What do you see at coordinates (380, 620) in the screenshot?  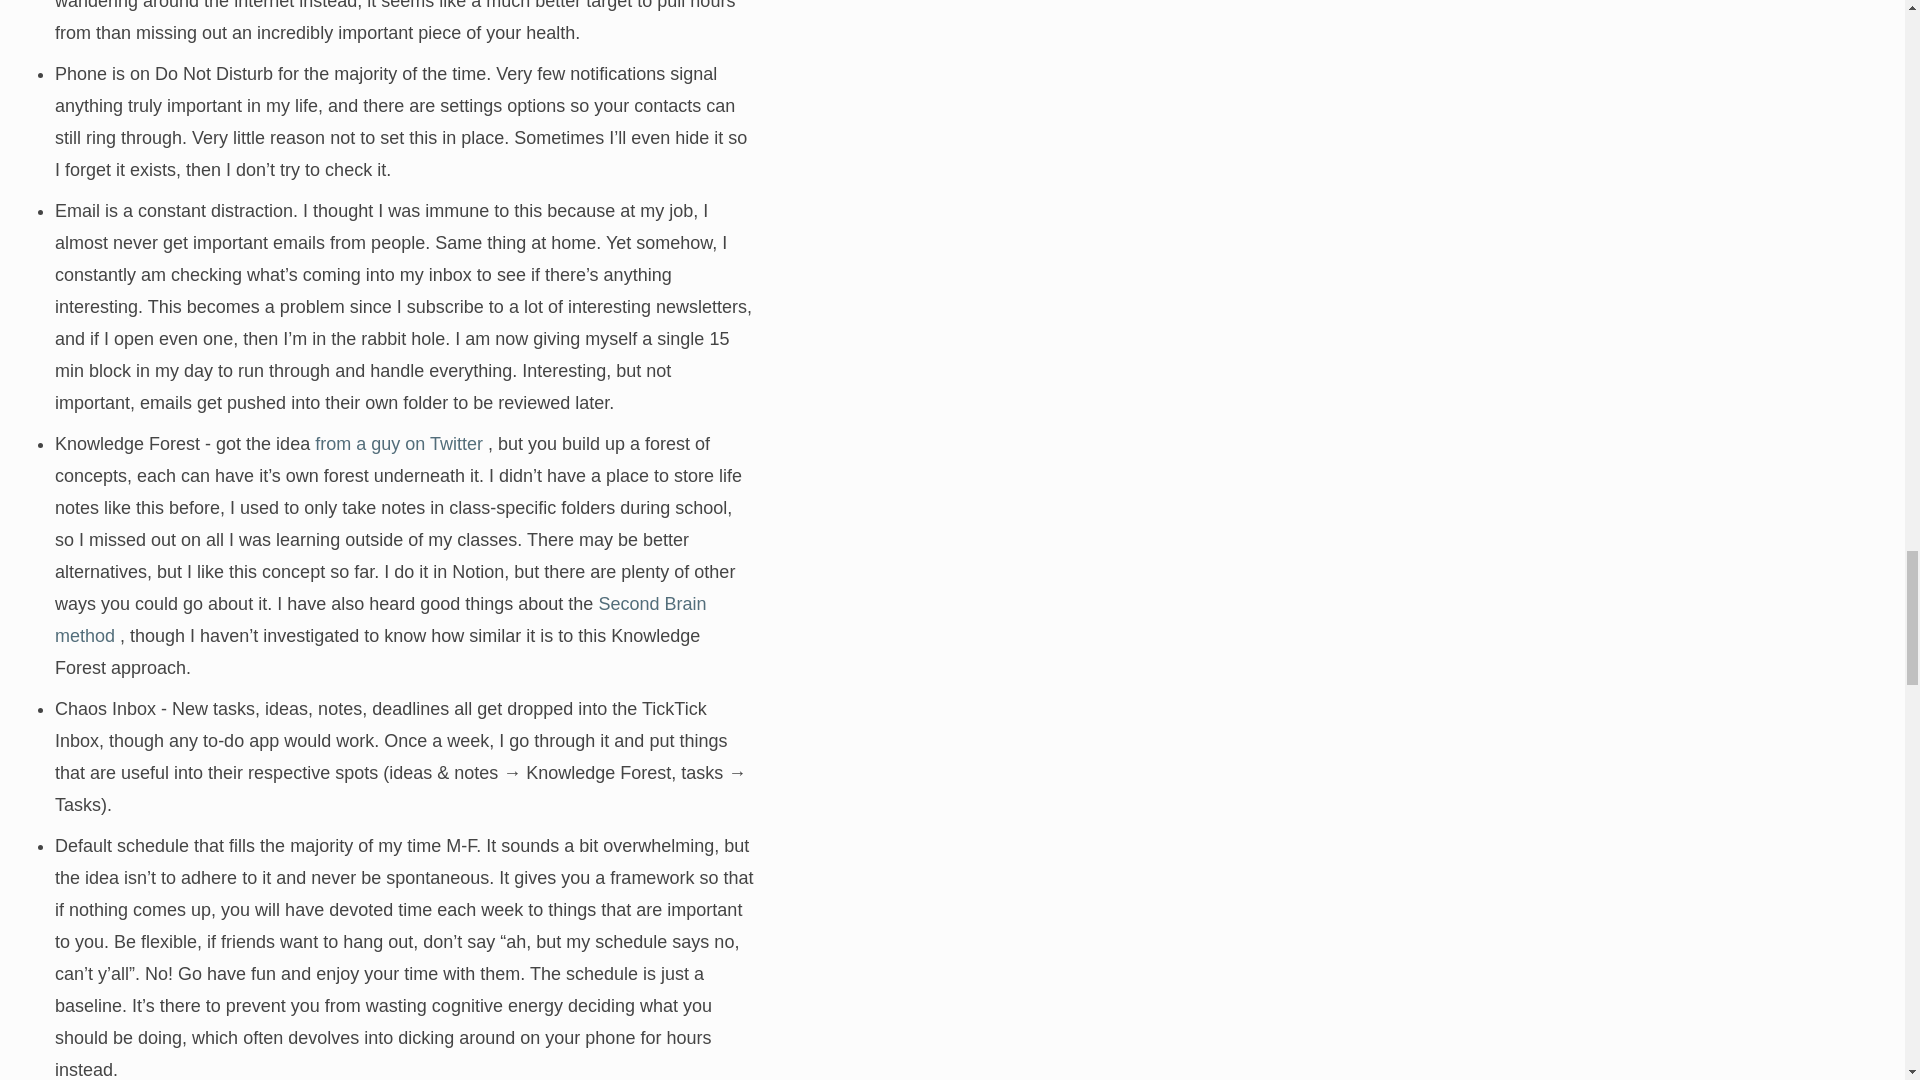 I see `Second Brain method` at bounding box center [380, 620].